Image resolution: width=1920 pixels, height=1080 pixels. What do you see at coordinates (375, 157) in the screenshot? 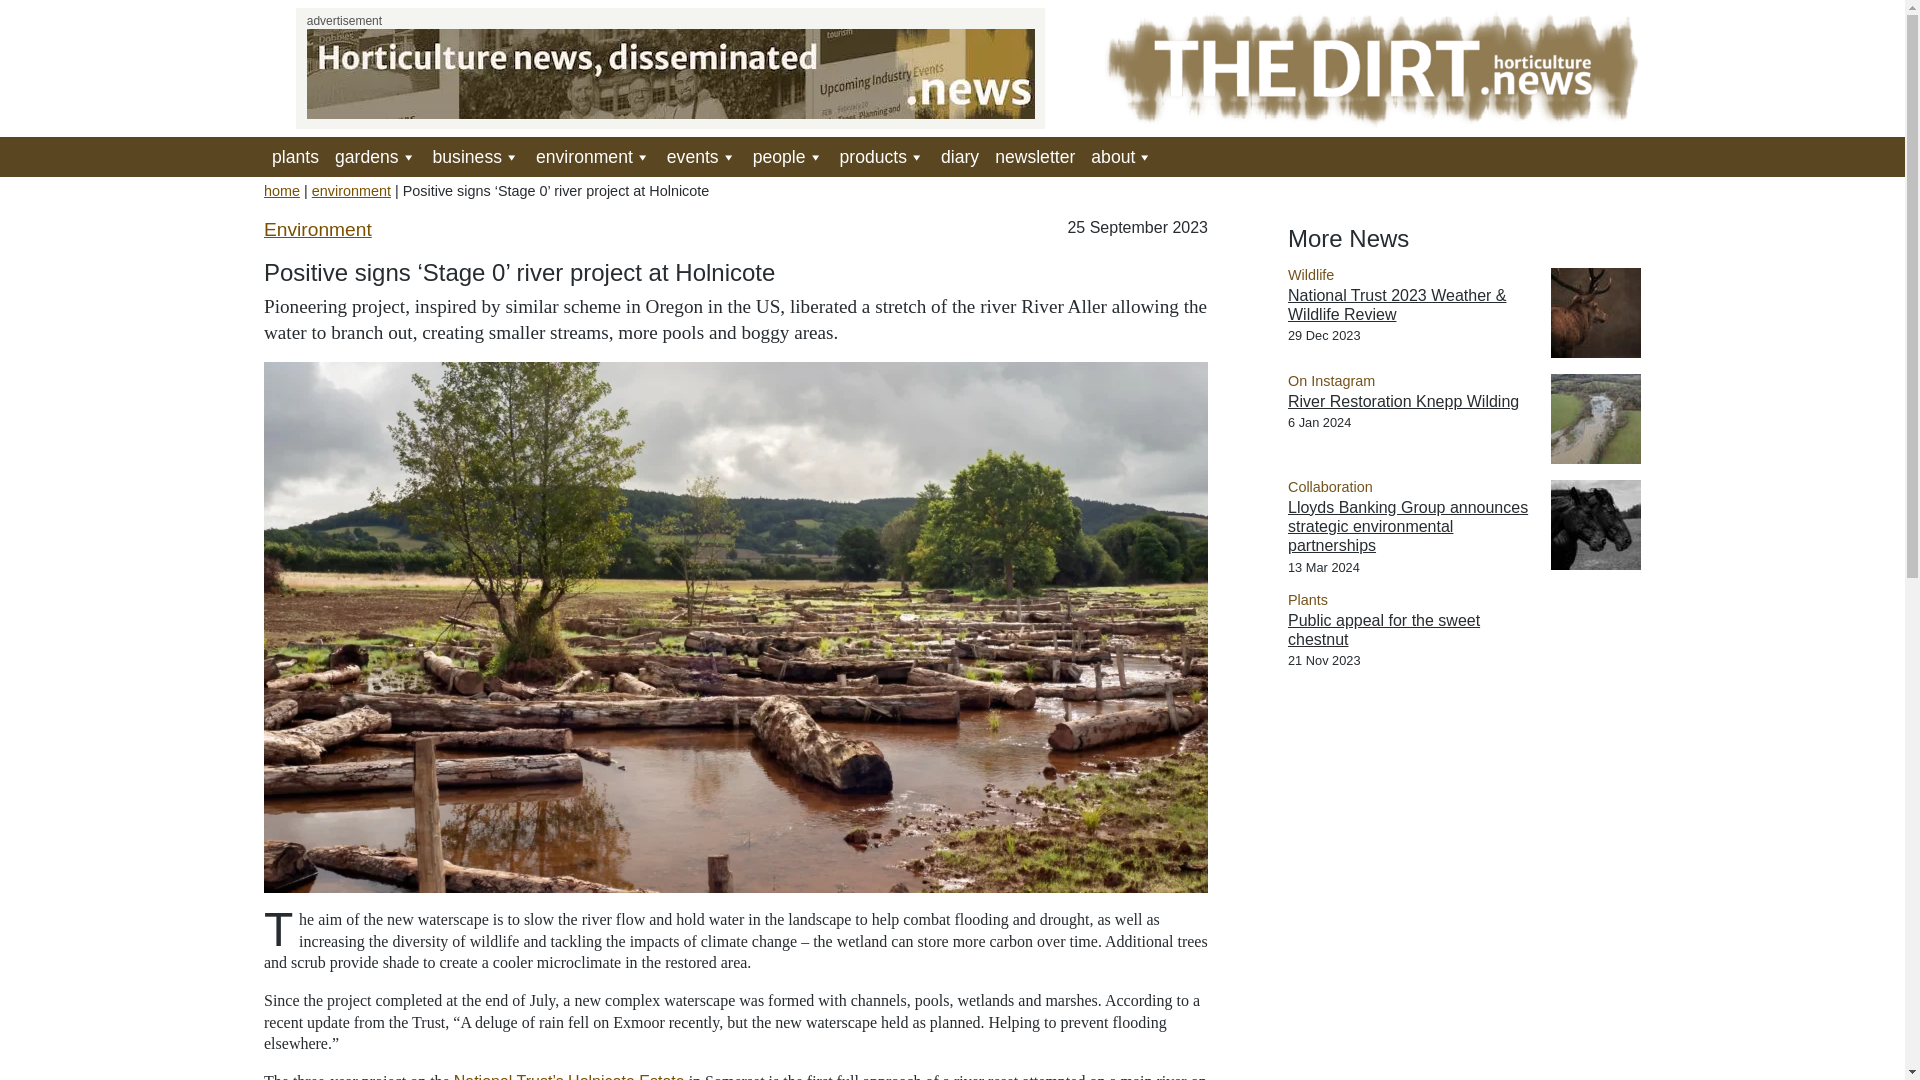
I see `gardens` at bounding box center [375, 157].